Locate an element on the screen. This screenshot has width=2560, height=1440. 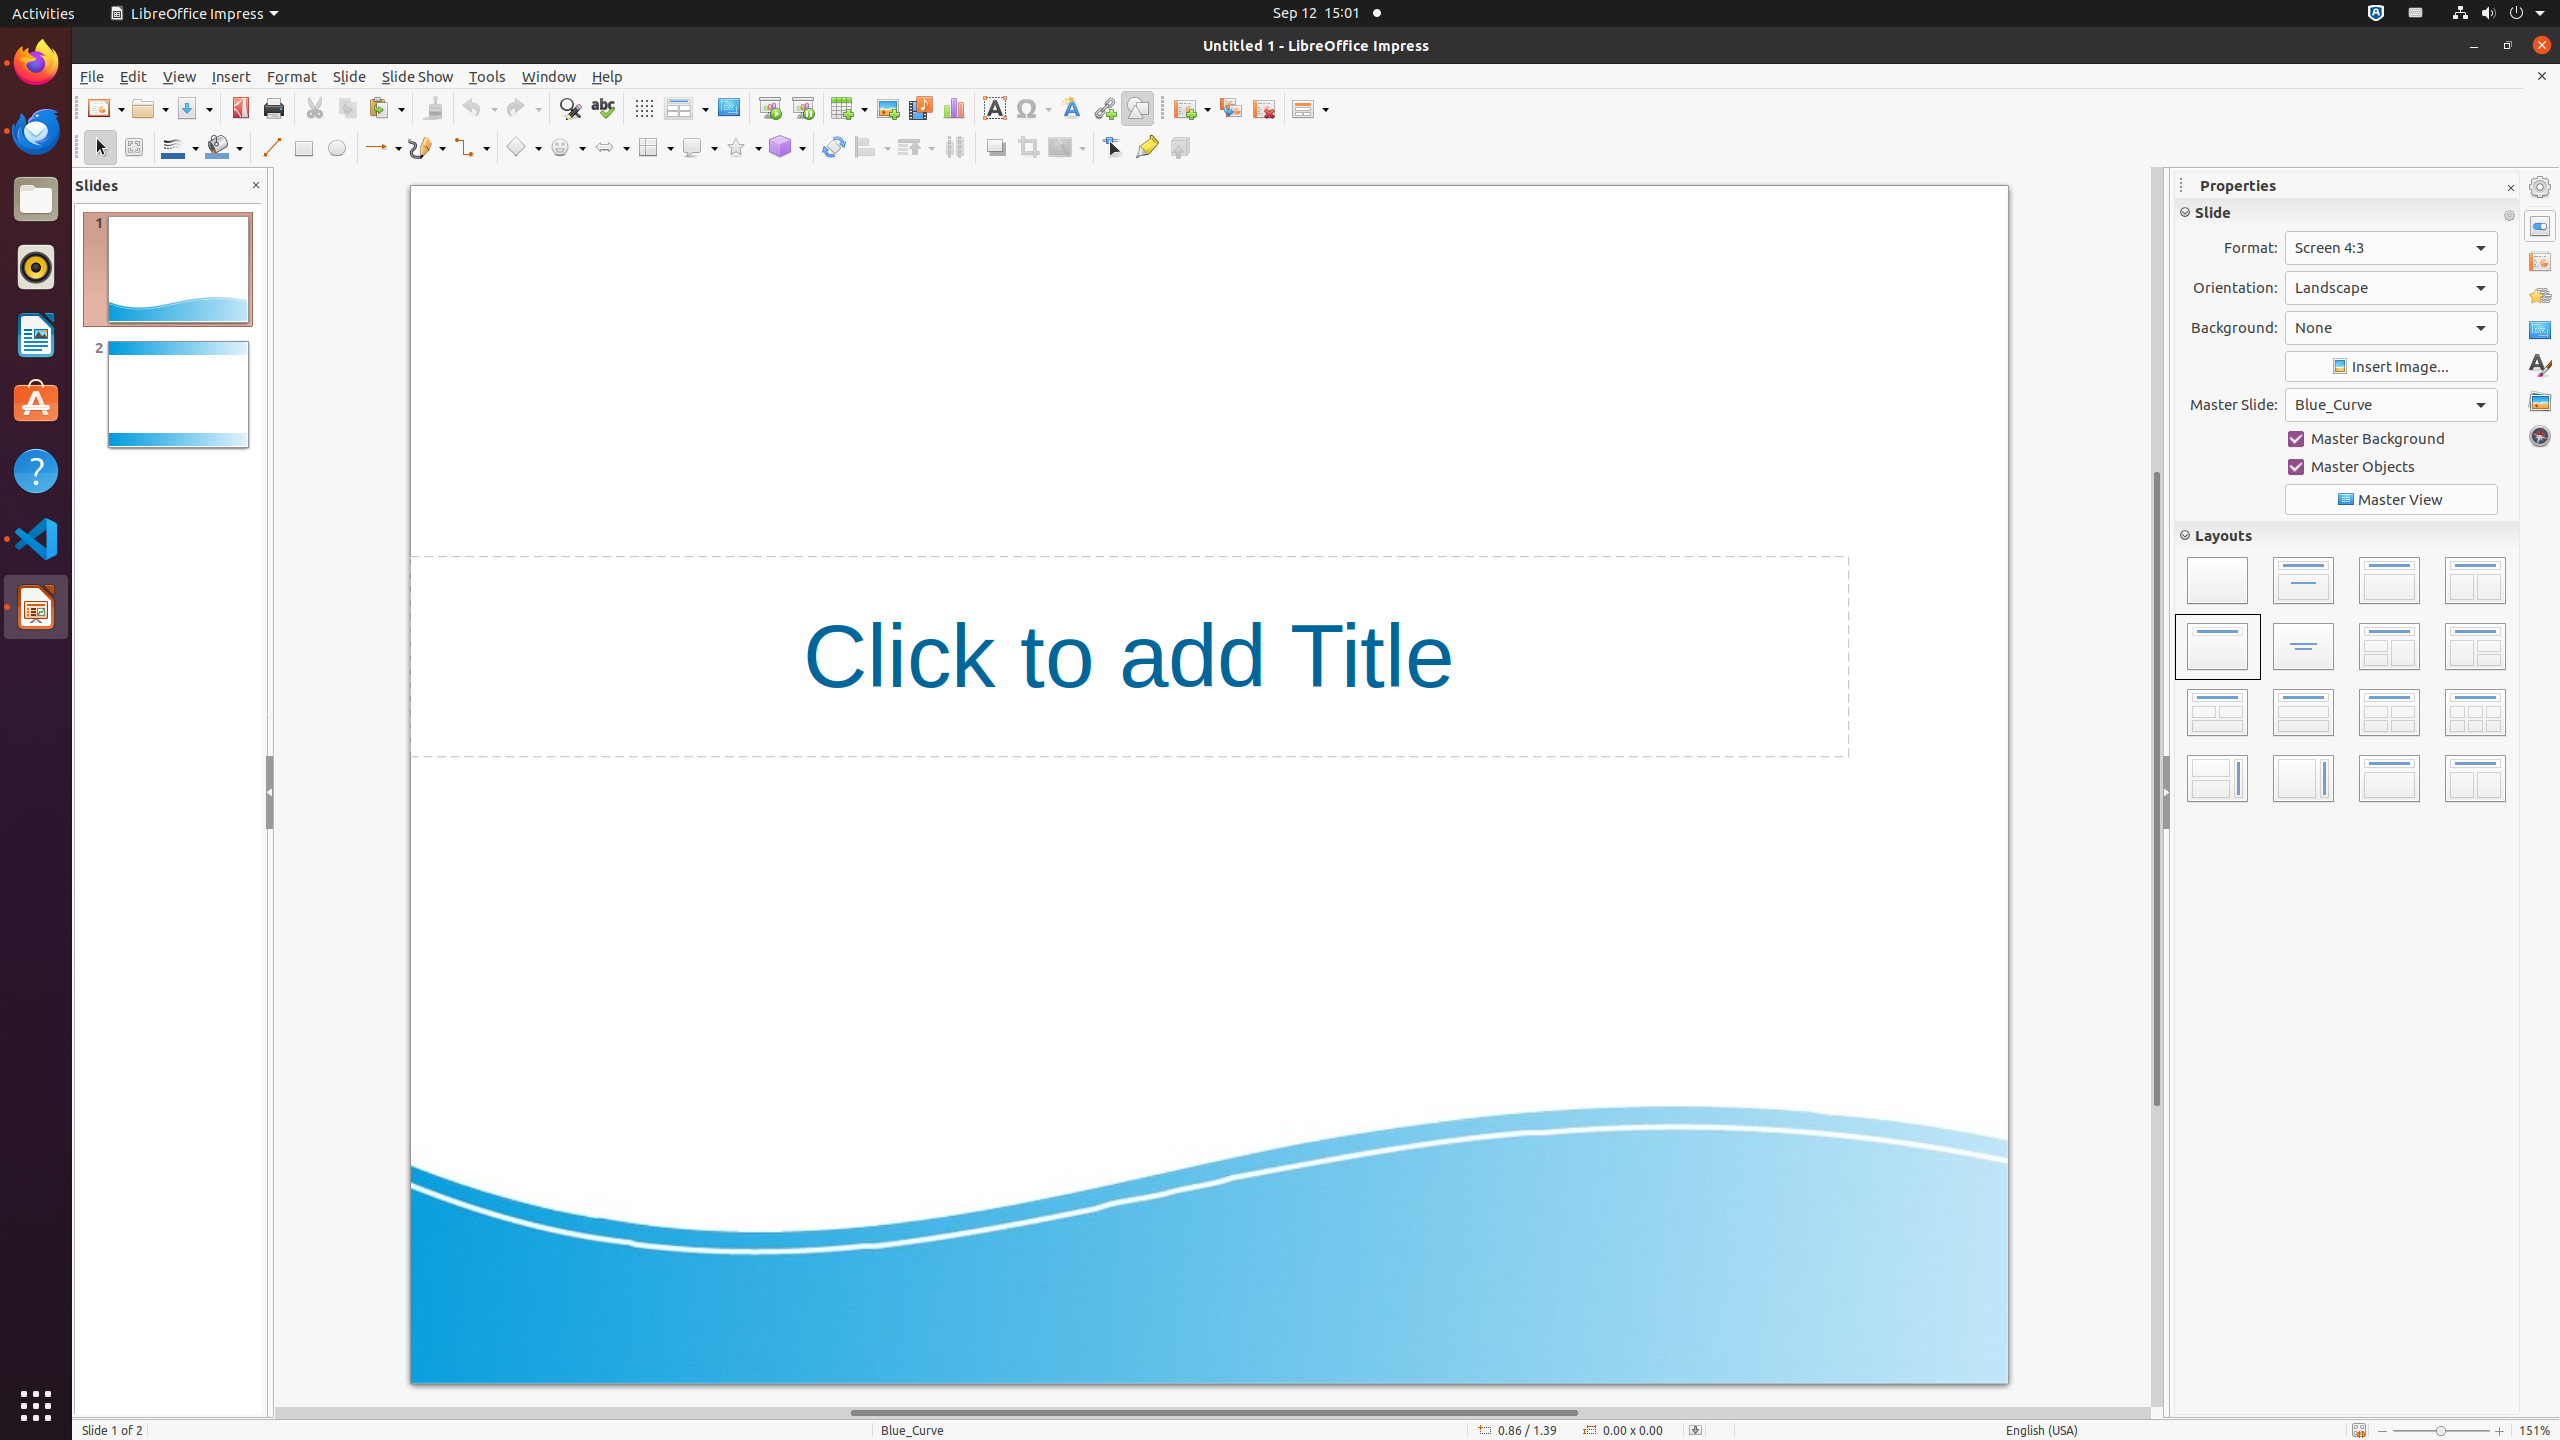
Increase is located at coordinates (2362, 488).